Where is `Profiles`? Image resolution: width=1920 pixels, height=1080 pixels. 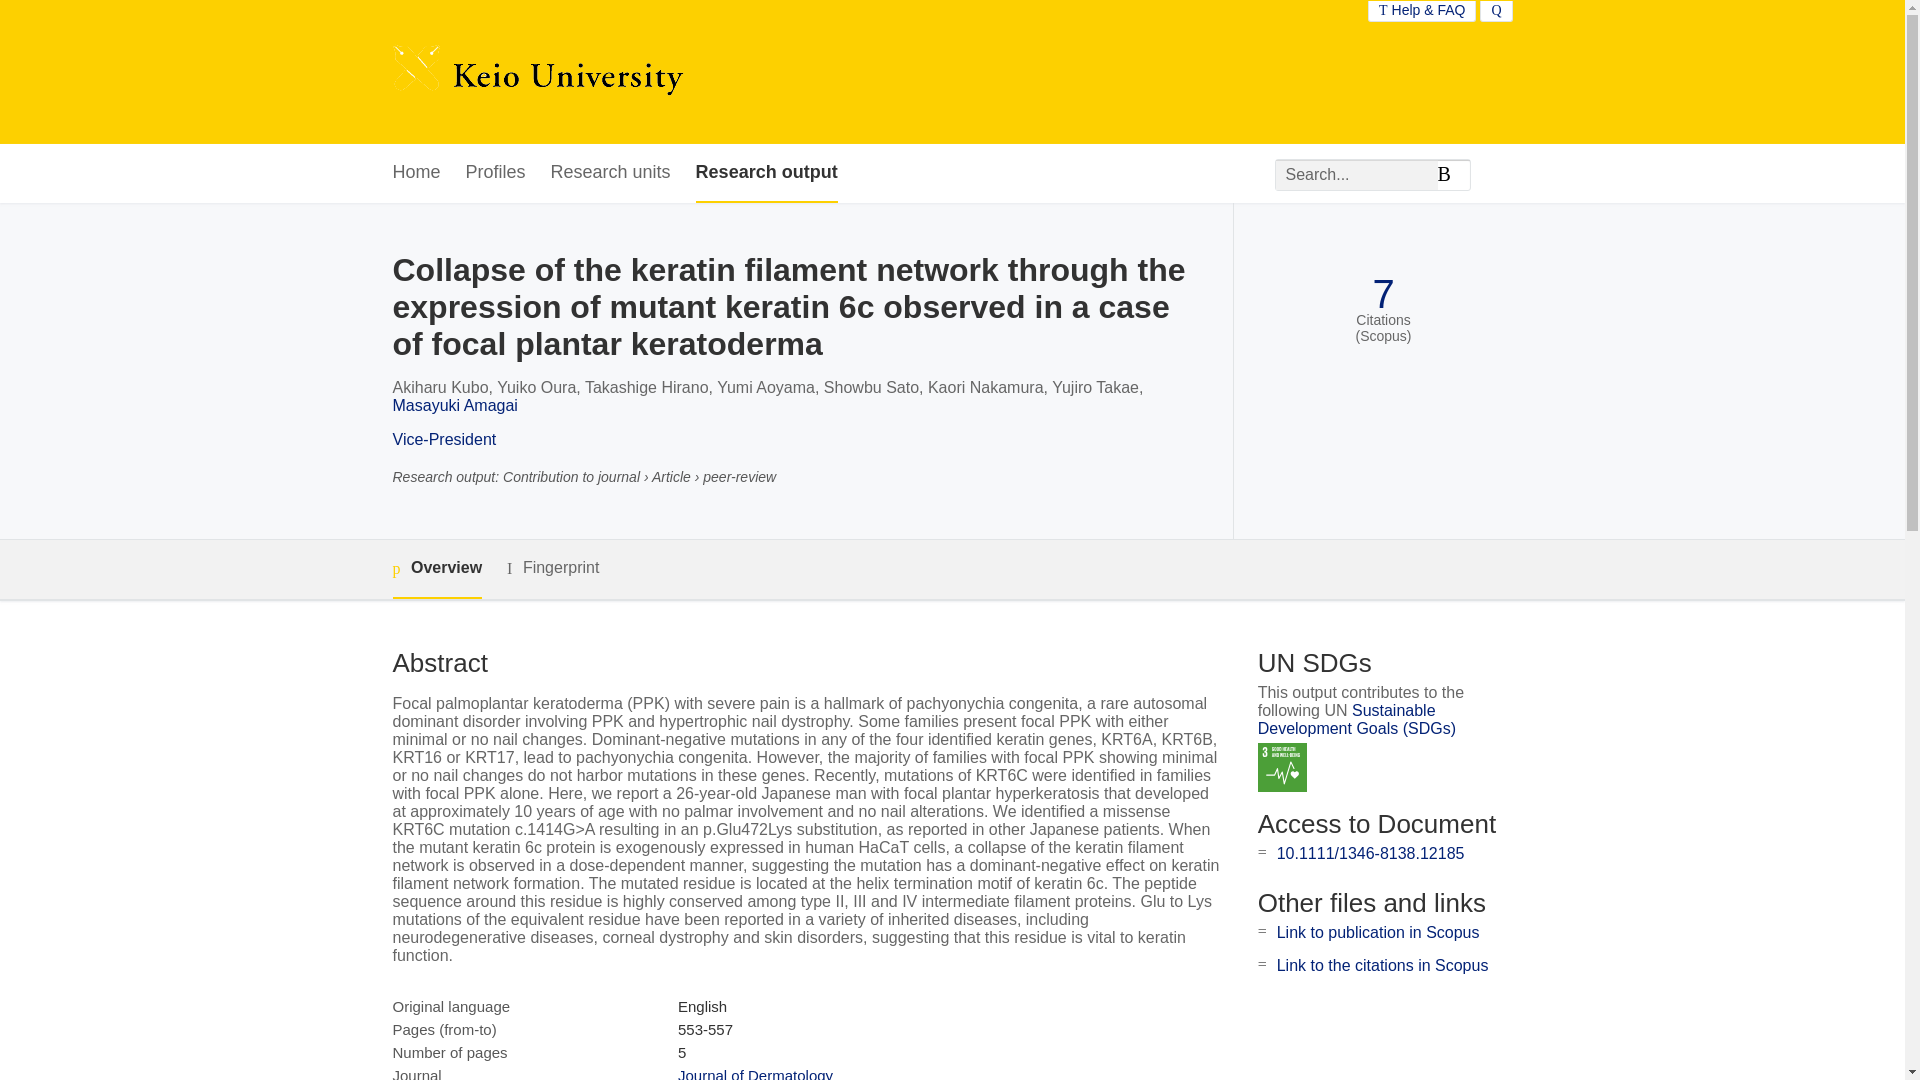
Profiles is located at coordinates (496, 173).